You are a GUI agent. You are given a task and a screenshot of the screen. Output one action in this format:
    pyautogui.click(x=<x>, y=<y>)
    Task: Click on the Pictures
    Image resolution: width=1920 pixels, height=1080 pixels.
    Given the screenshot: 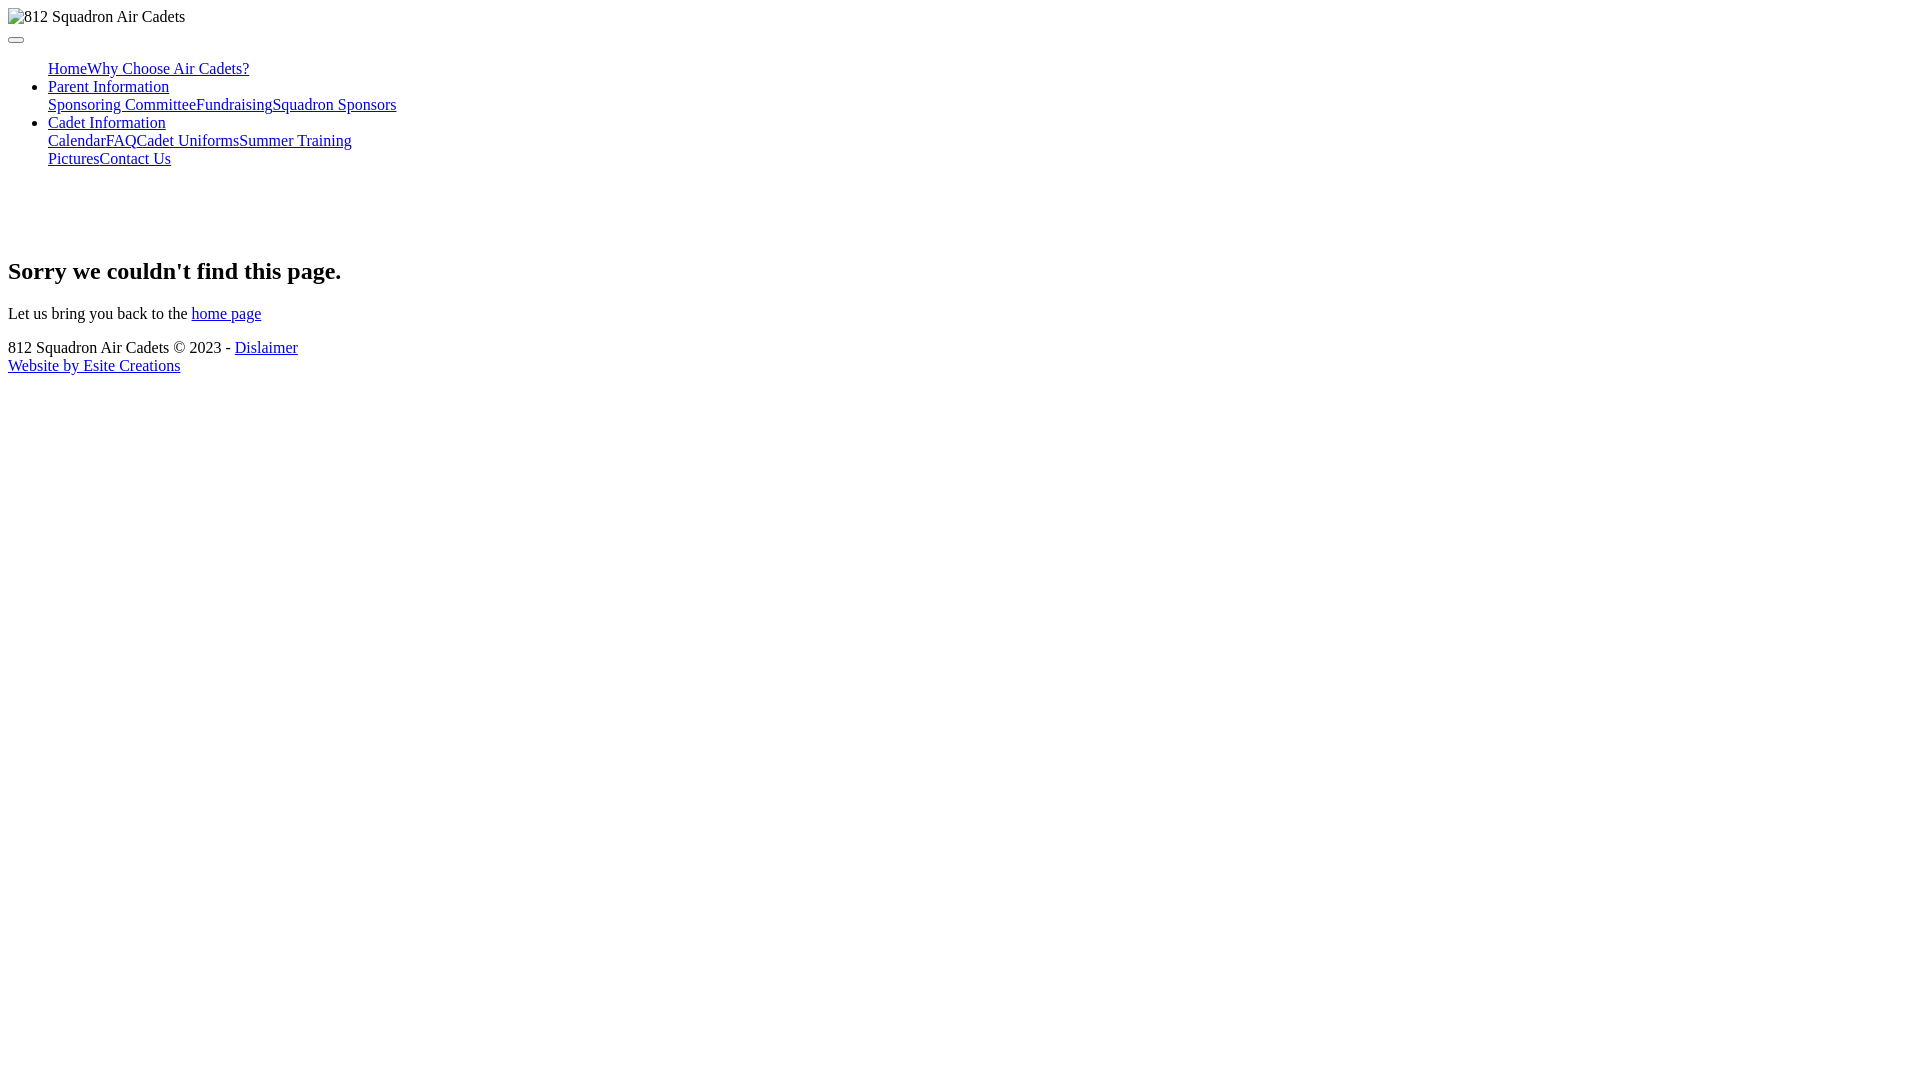 What is the action you would take?
    pyautogui.click(x=74, y=158)
    